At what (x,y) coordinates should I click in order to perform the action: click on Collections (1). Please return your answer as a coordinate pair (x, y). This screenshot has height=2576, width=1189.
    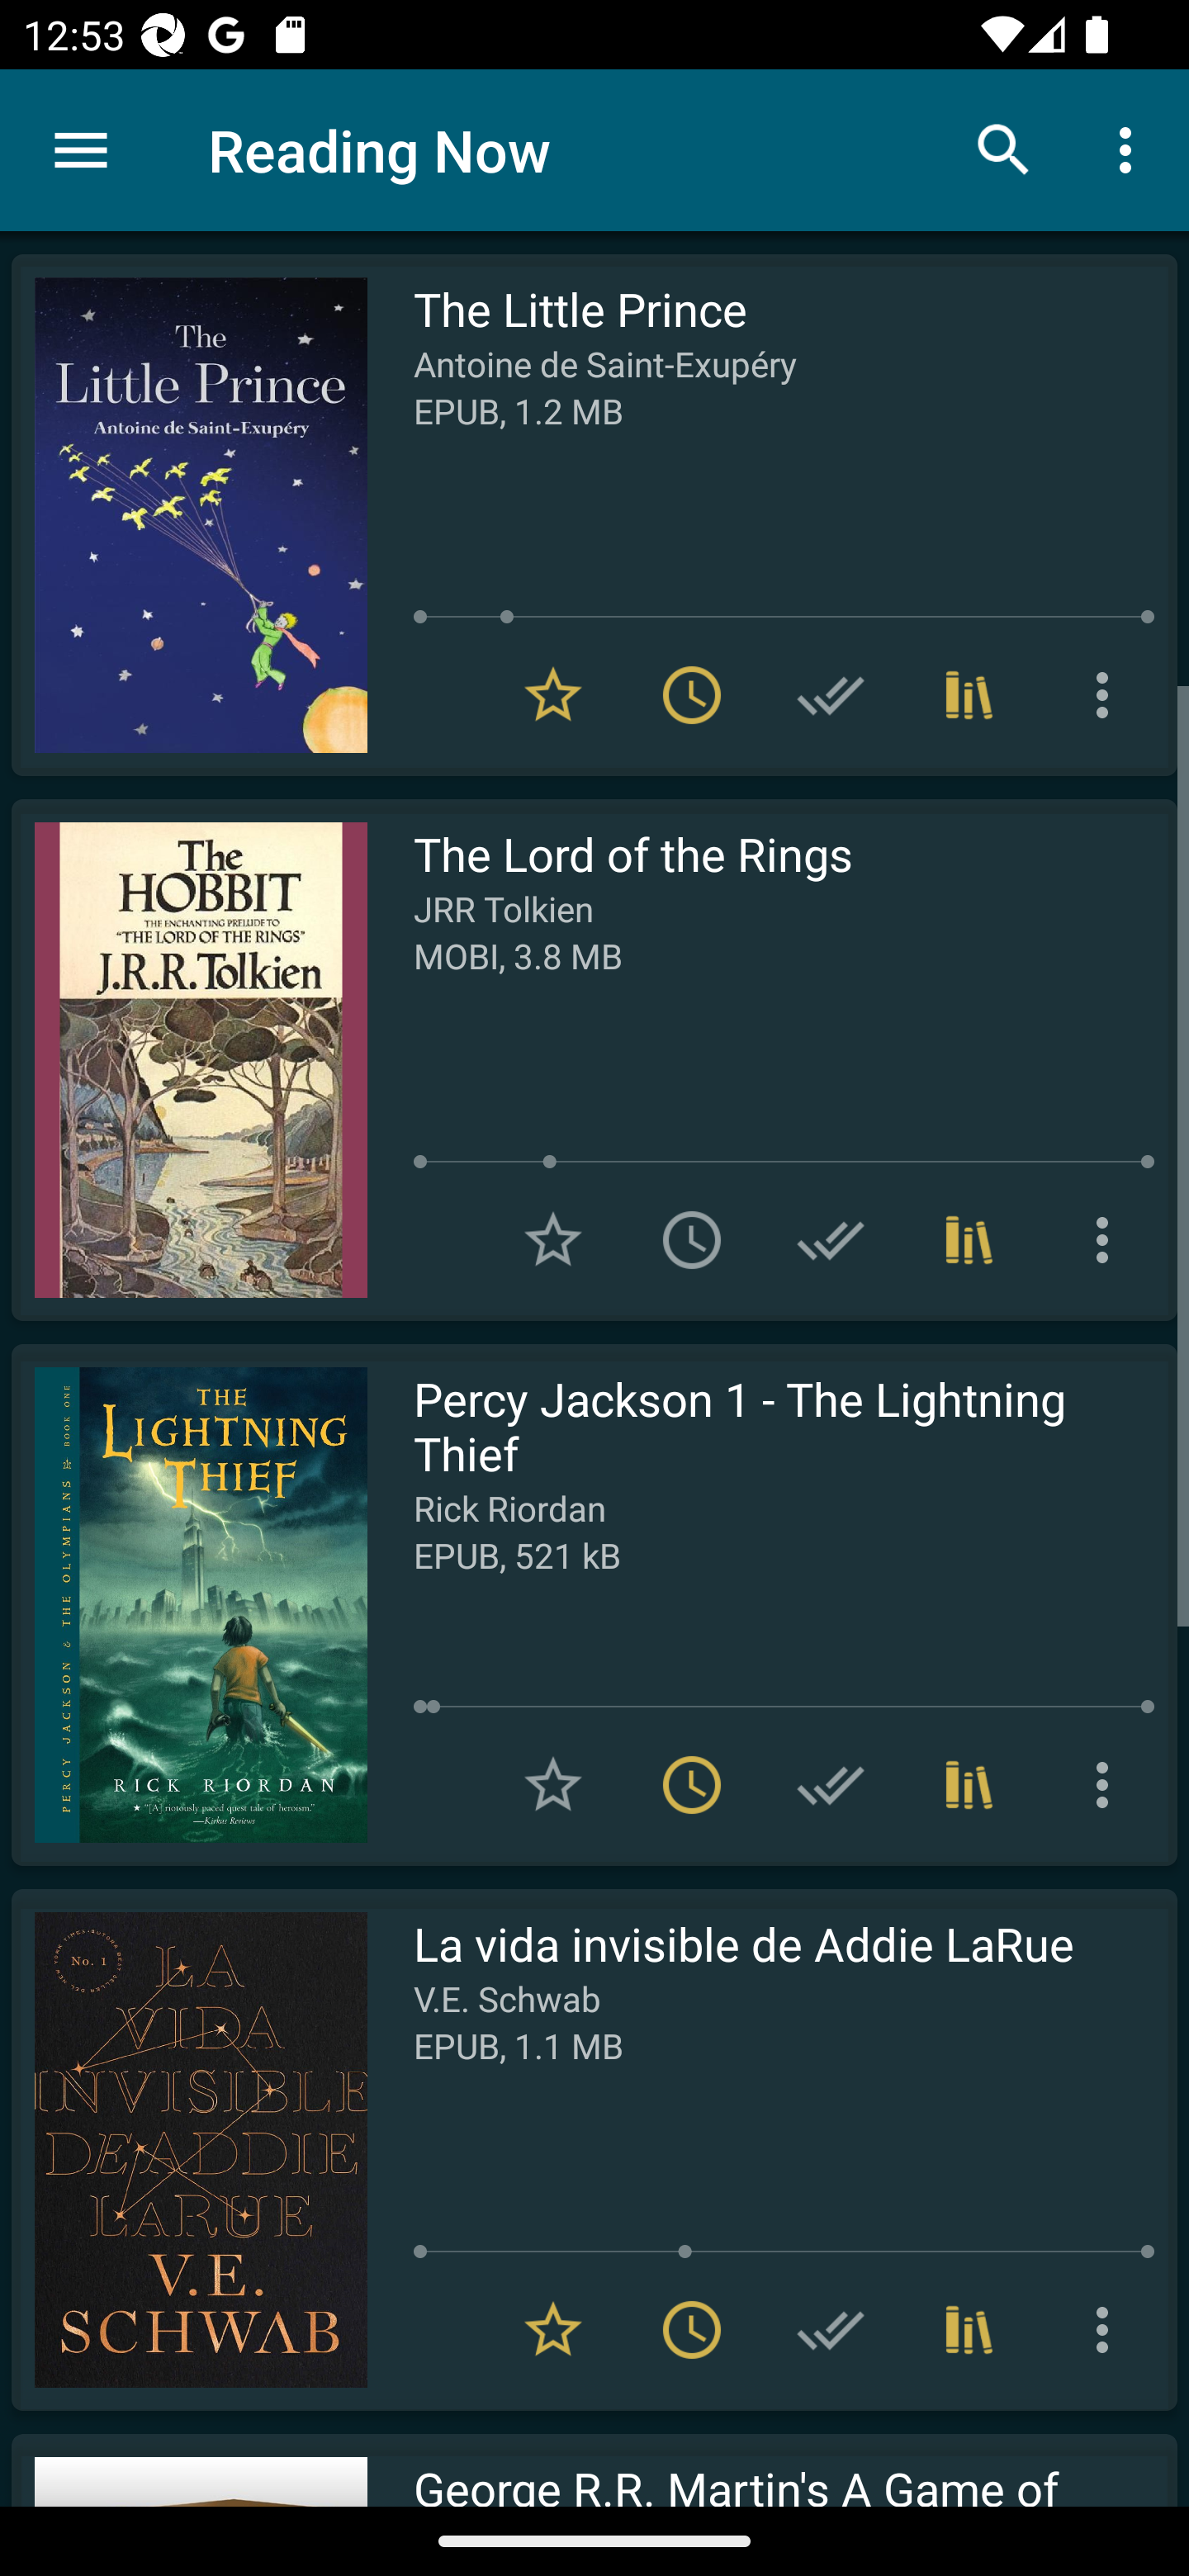
    Looking at the image, I should click on (969, 2330).